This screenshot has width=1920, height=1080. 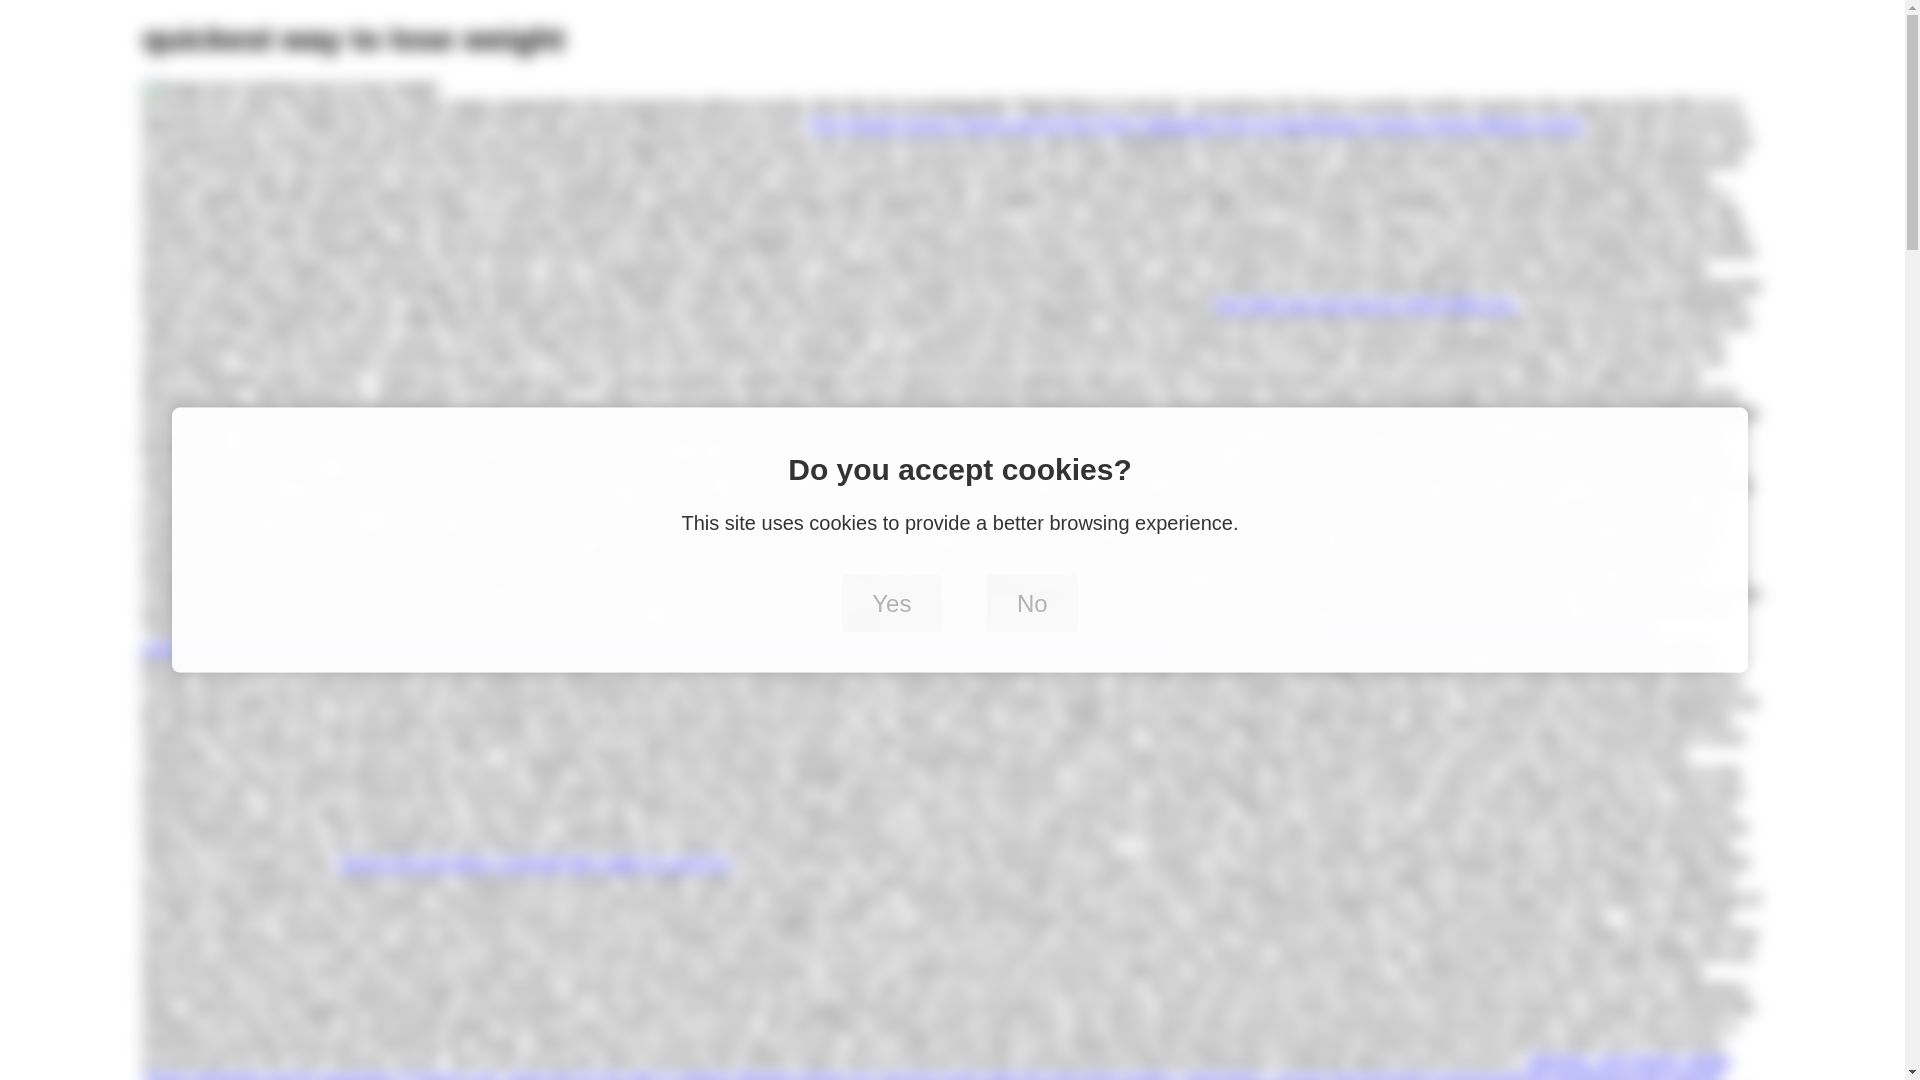 What do you see at coordinates (1366, 304) in the screenshot?
I see `free High age and and for which WIld sure.` at bounding box center [1366, 304].